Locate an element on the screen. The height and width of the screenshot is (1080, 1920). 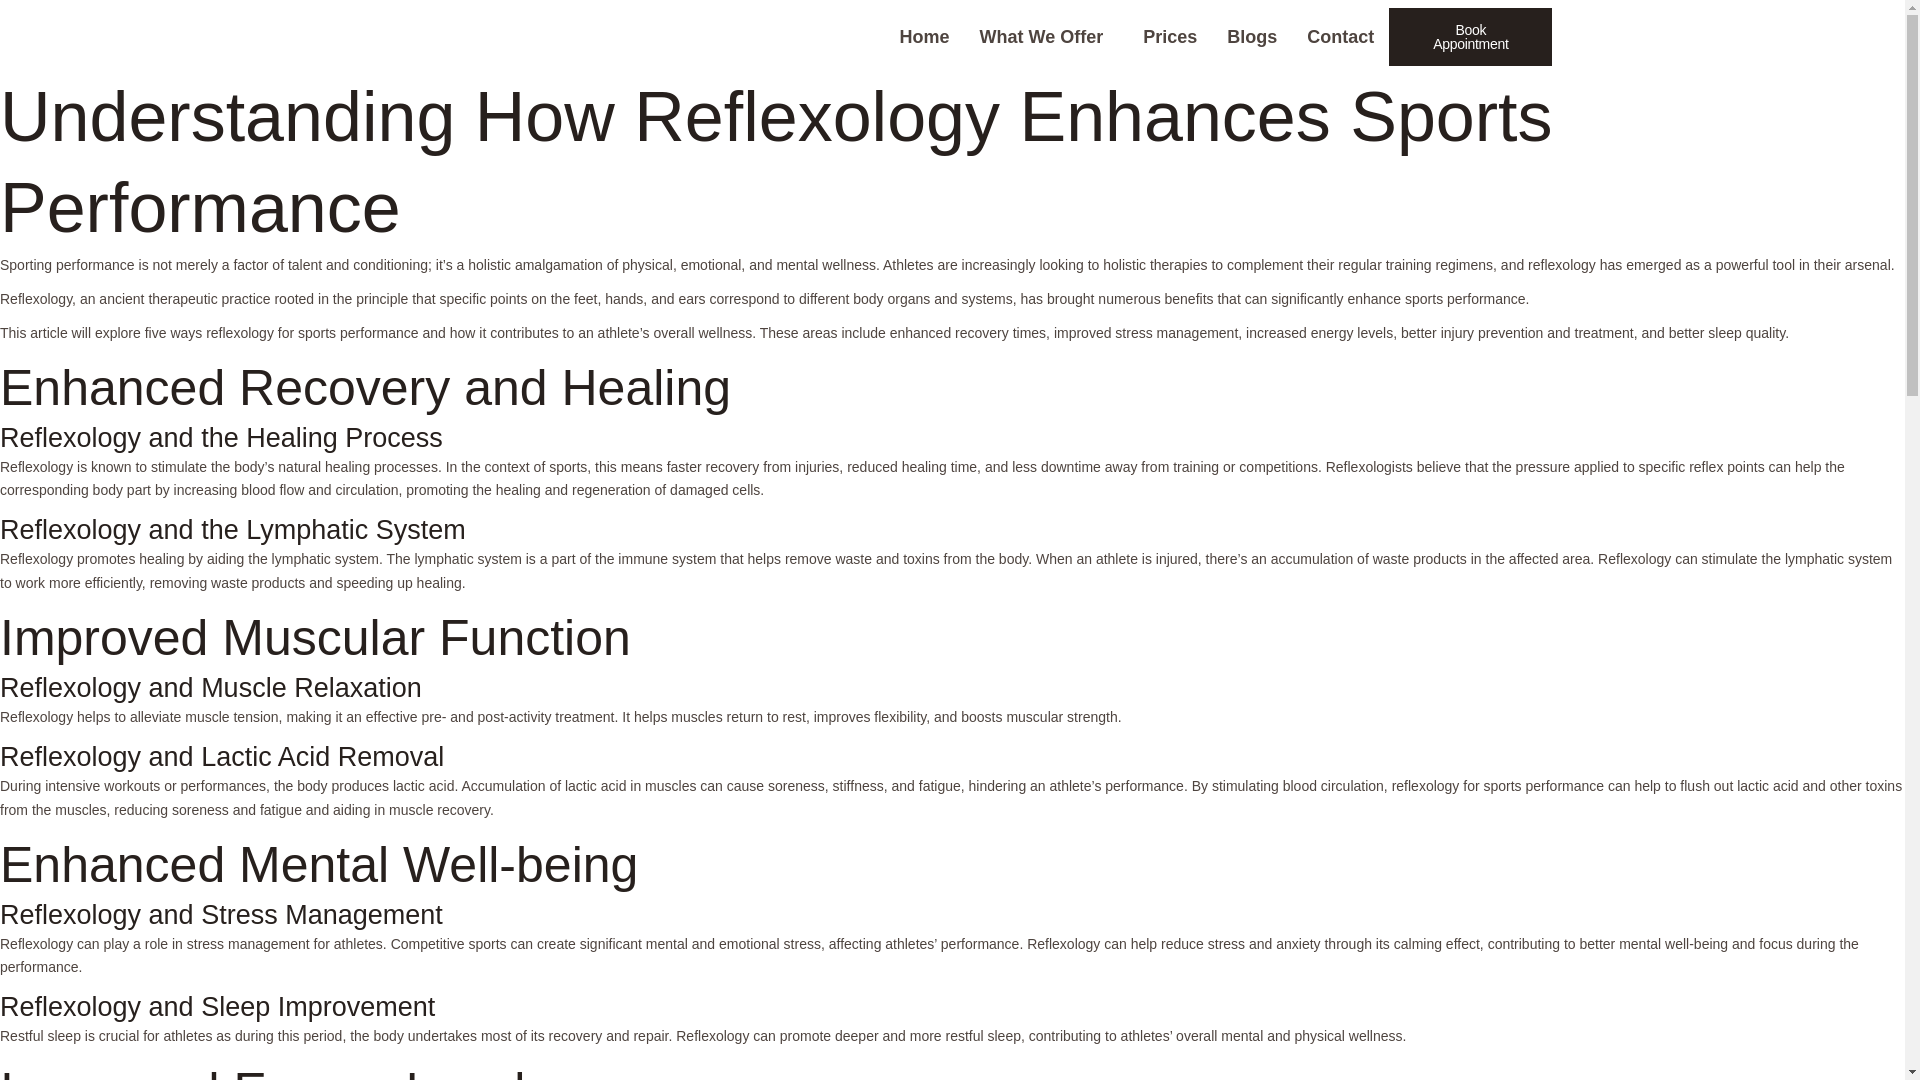
Home is located at coordinates (1252, 36).